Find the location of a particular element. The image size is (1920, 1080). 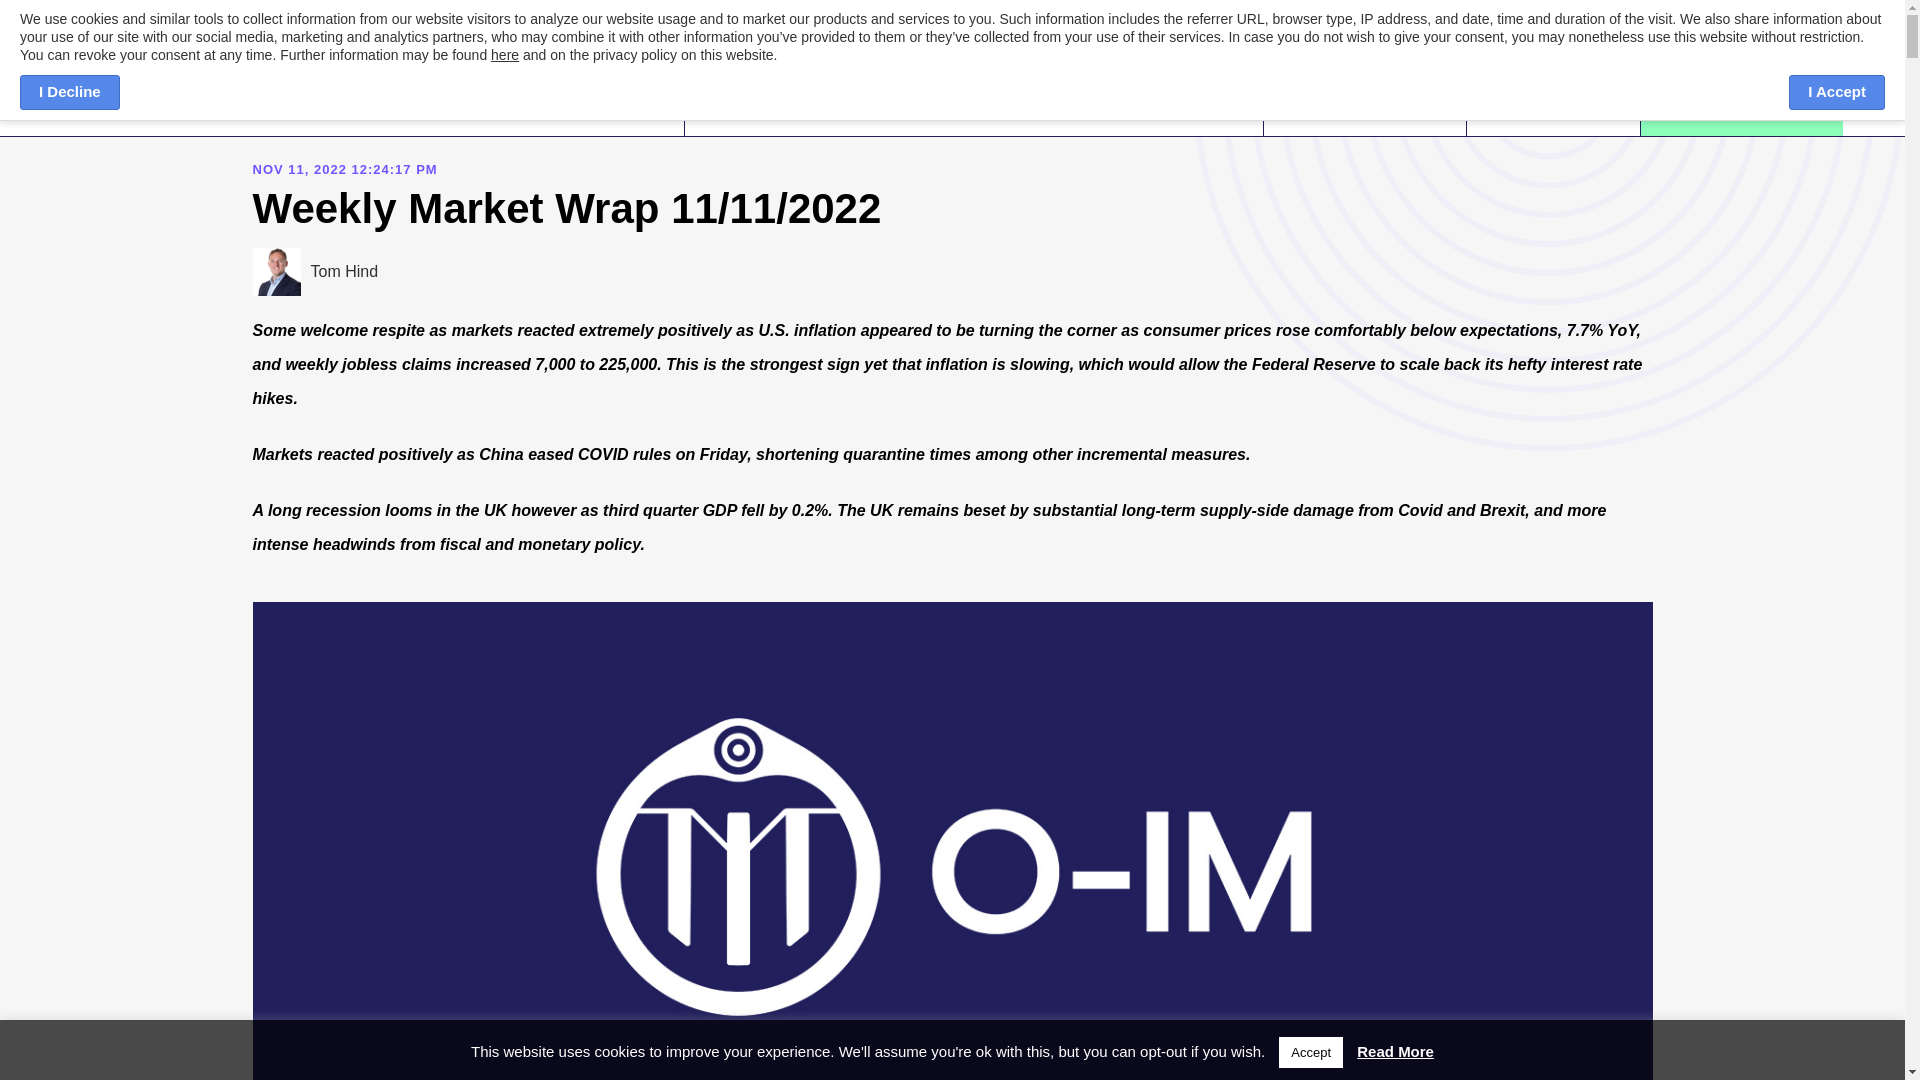

NEWS is located at coordinates (1062, 80).